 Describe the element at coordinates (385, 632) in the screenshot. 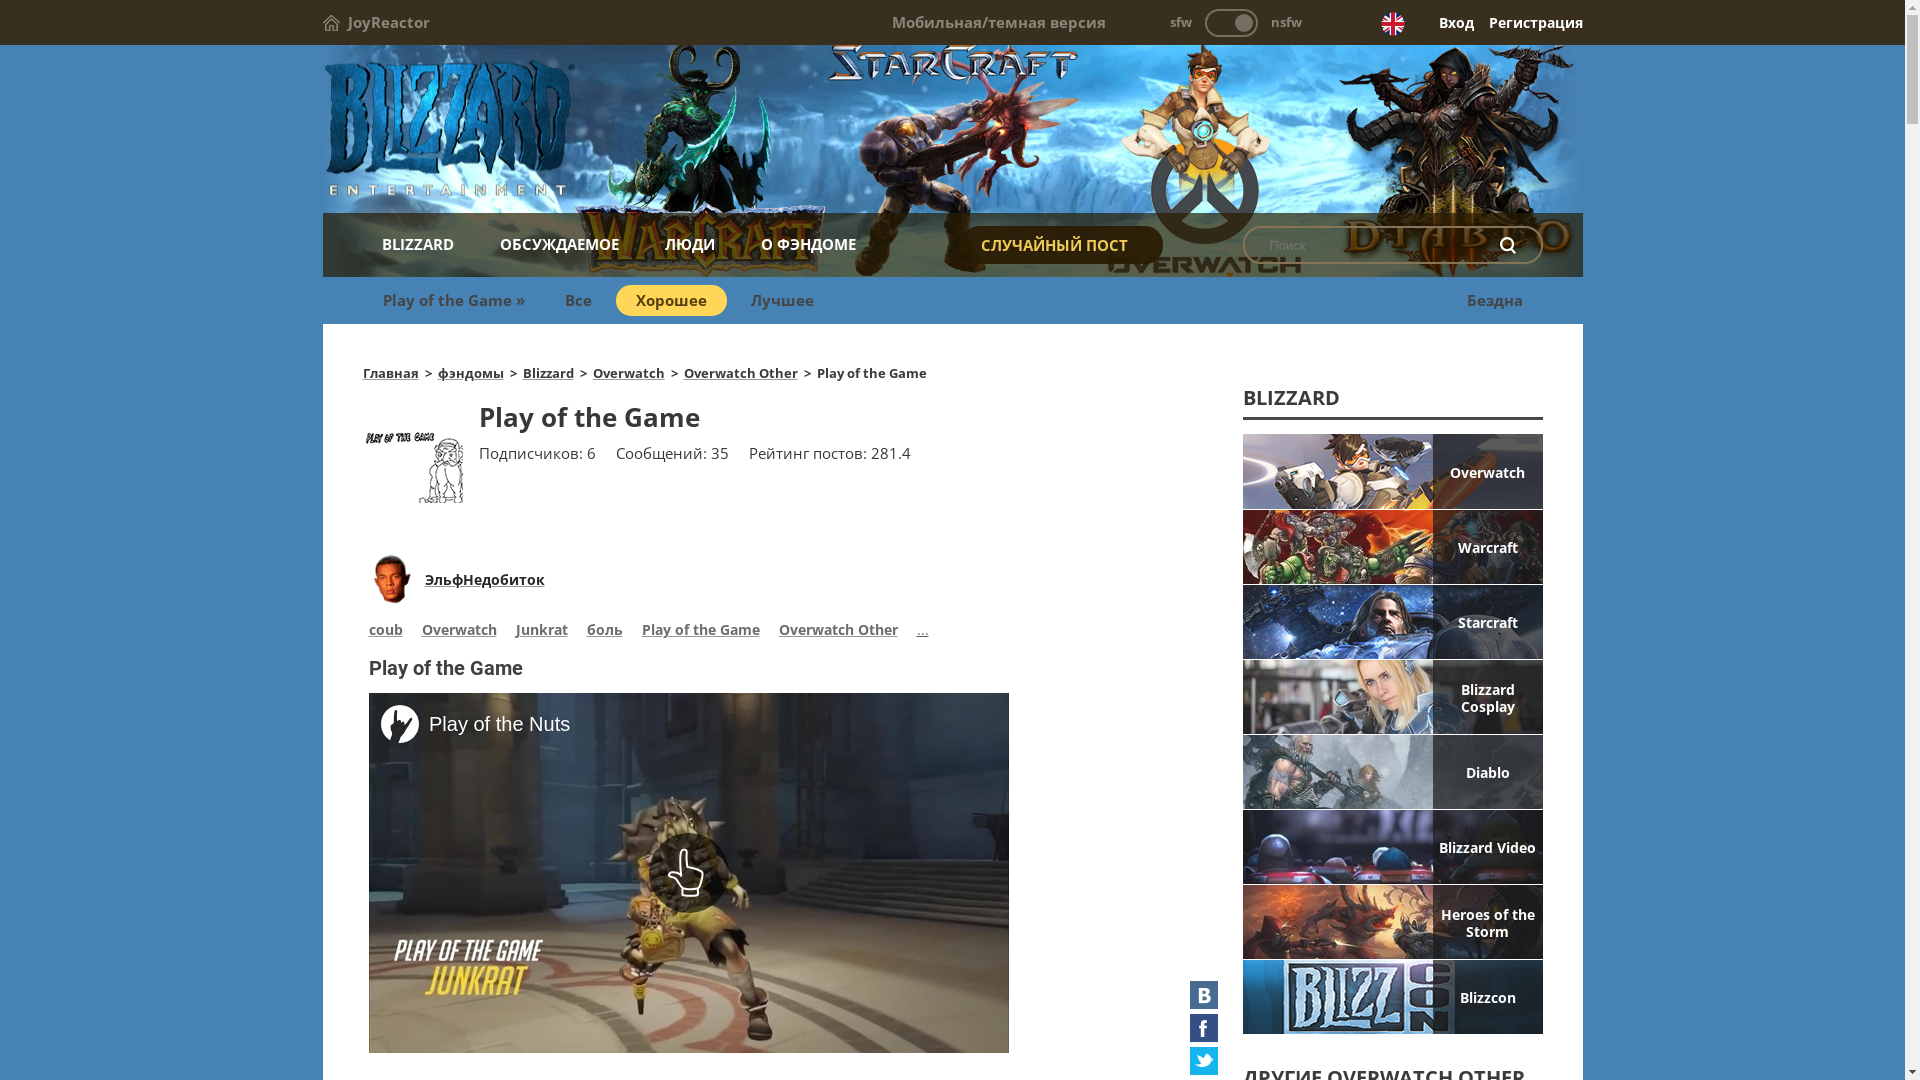

I see `coub` at that location.